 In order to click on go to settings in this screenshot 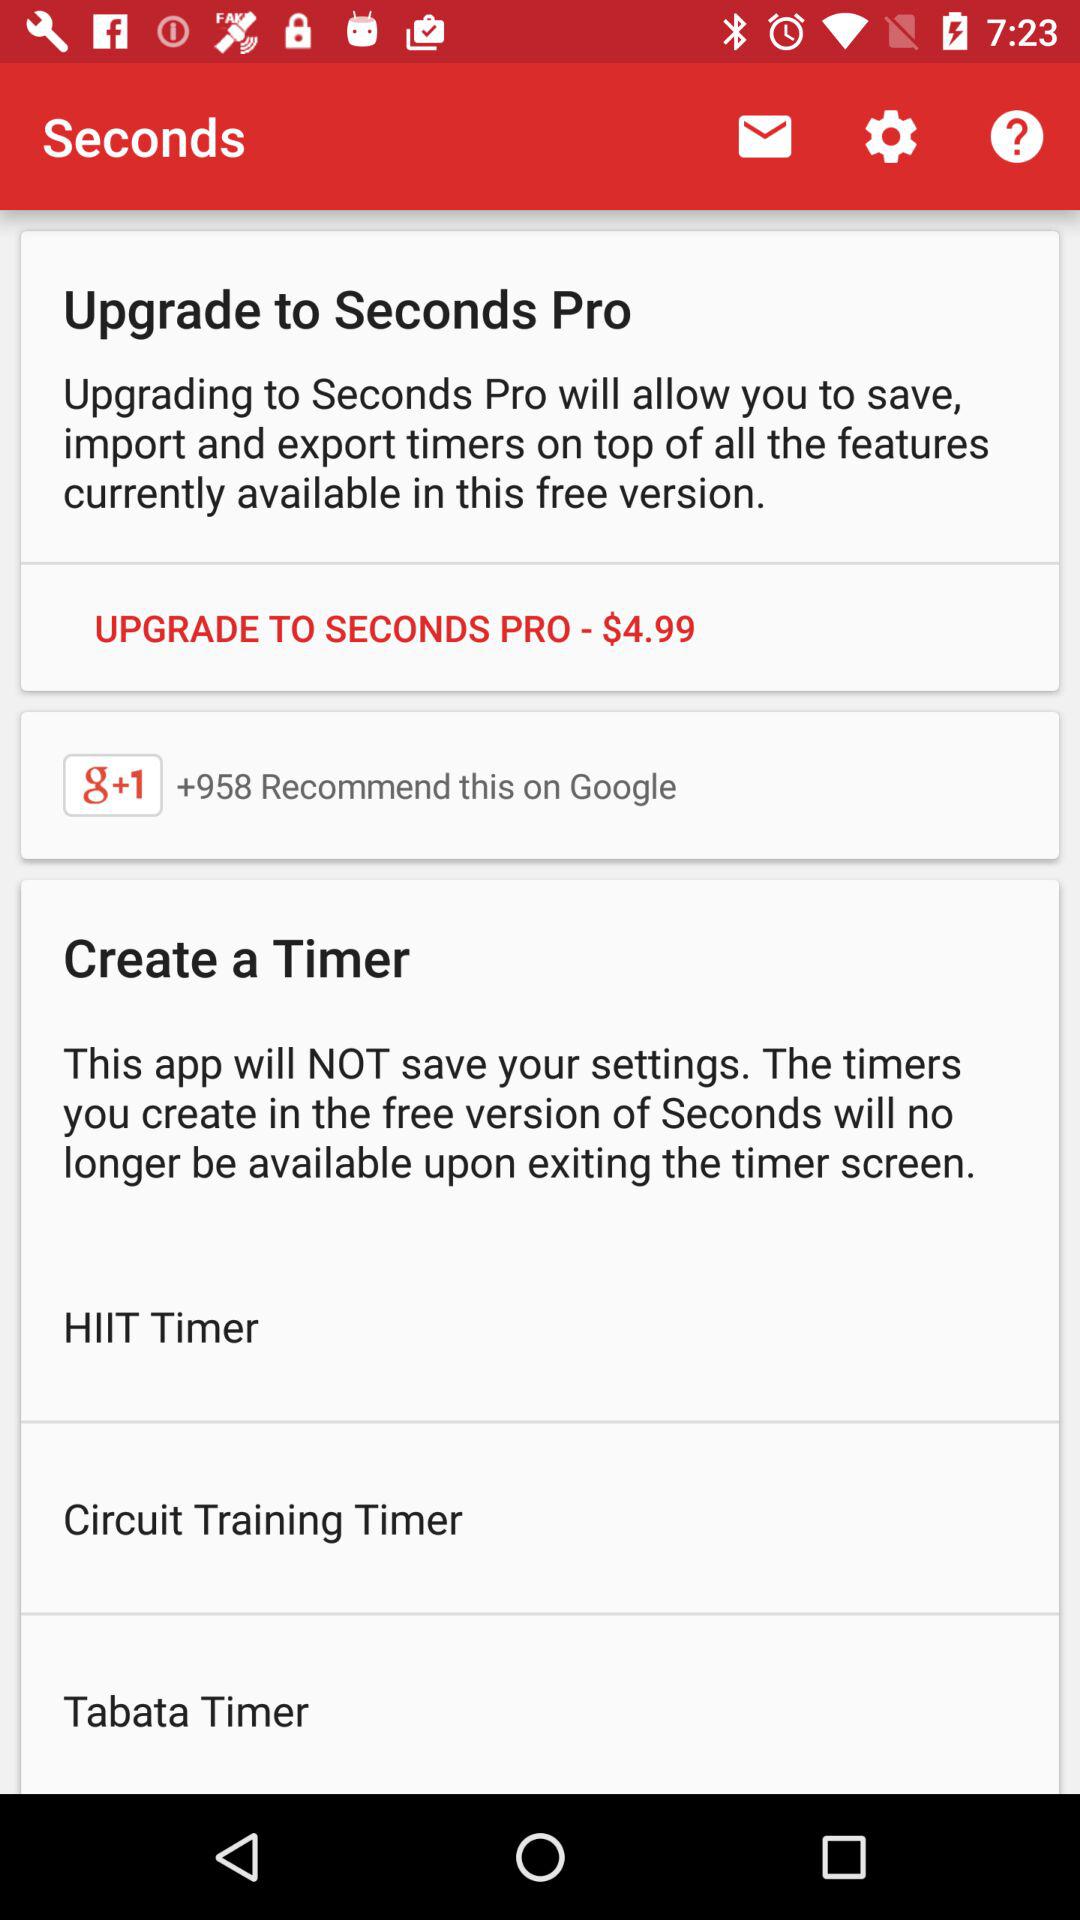, I will do `click(890, 136)`.